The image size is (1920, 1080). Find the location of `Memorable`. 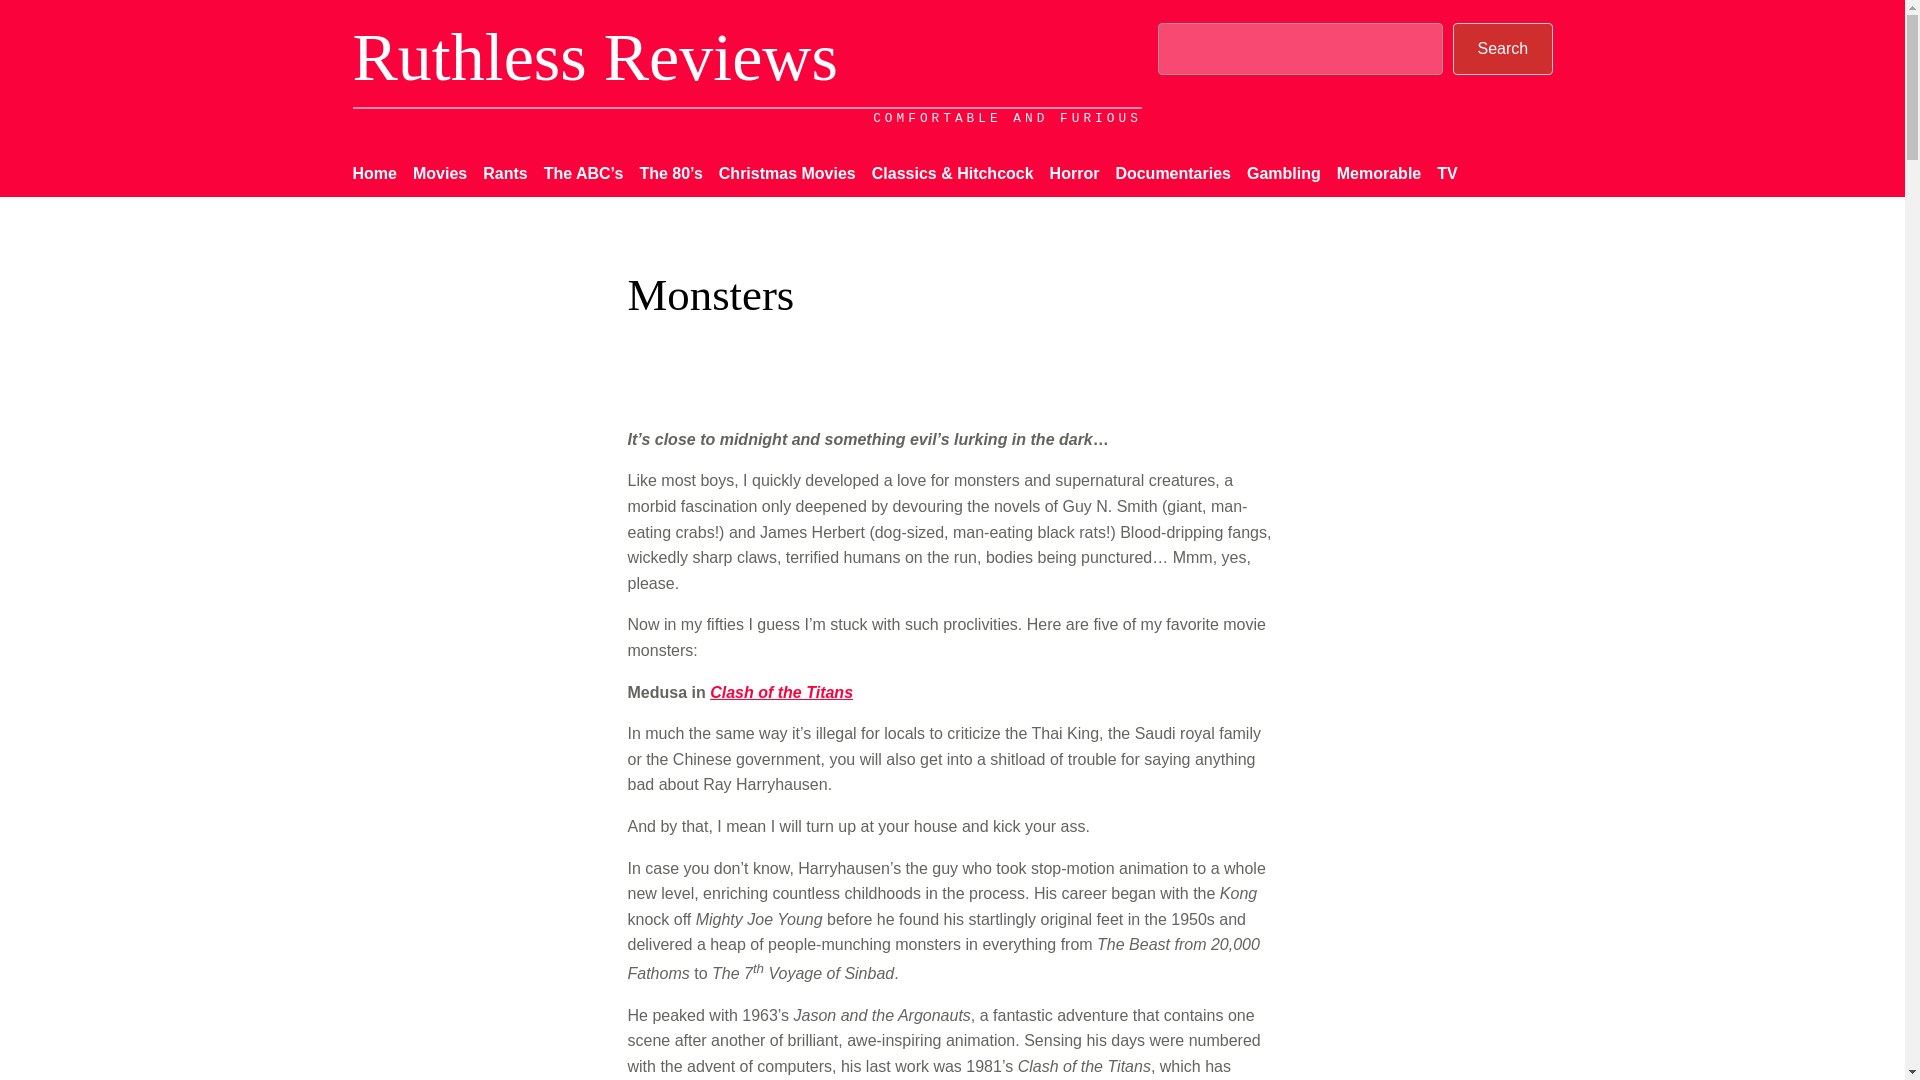

Memorable is located at coordinates (1378, 173).